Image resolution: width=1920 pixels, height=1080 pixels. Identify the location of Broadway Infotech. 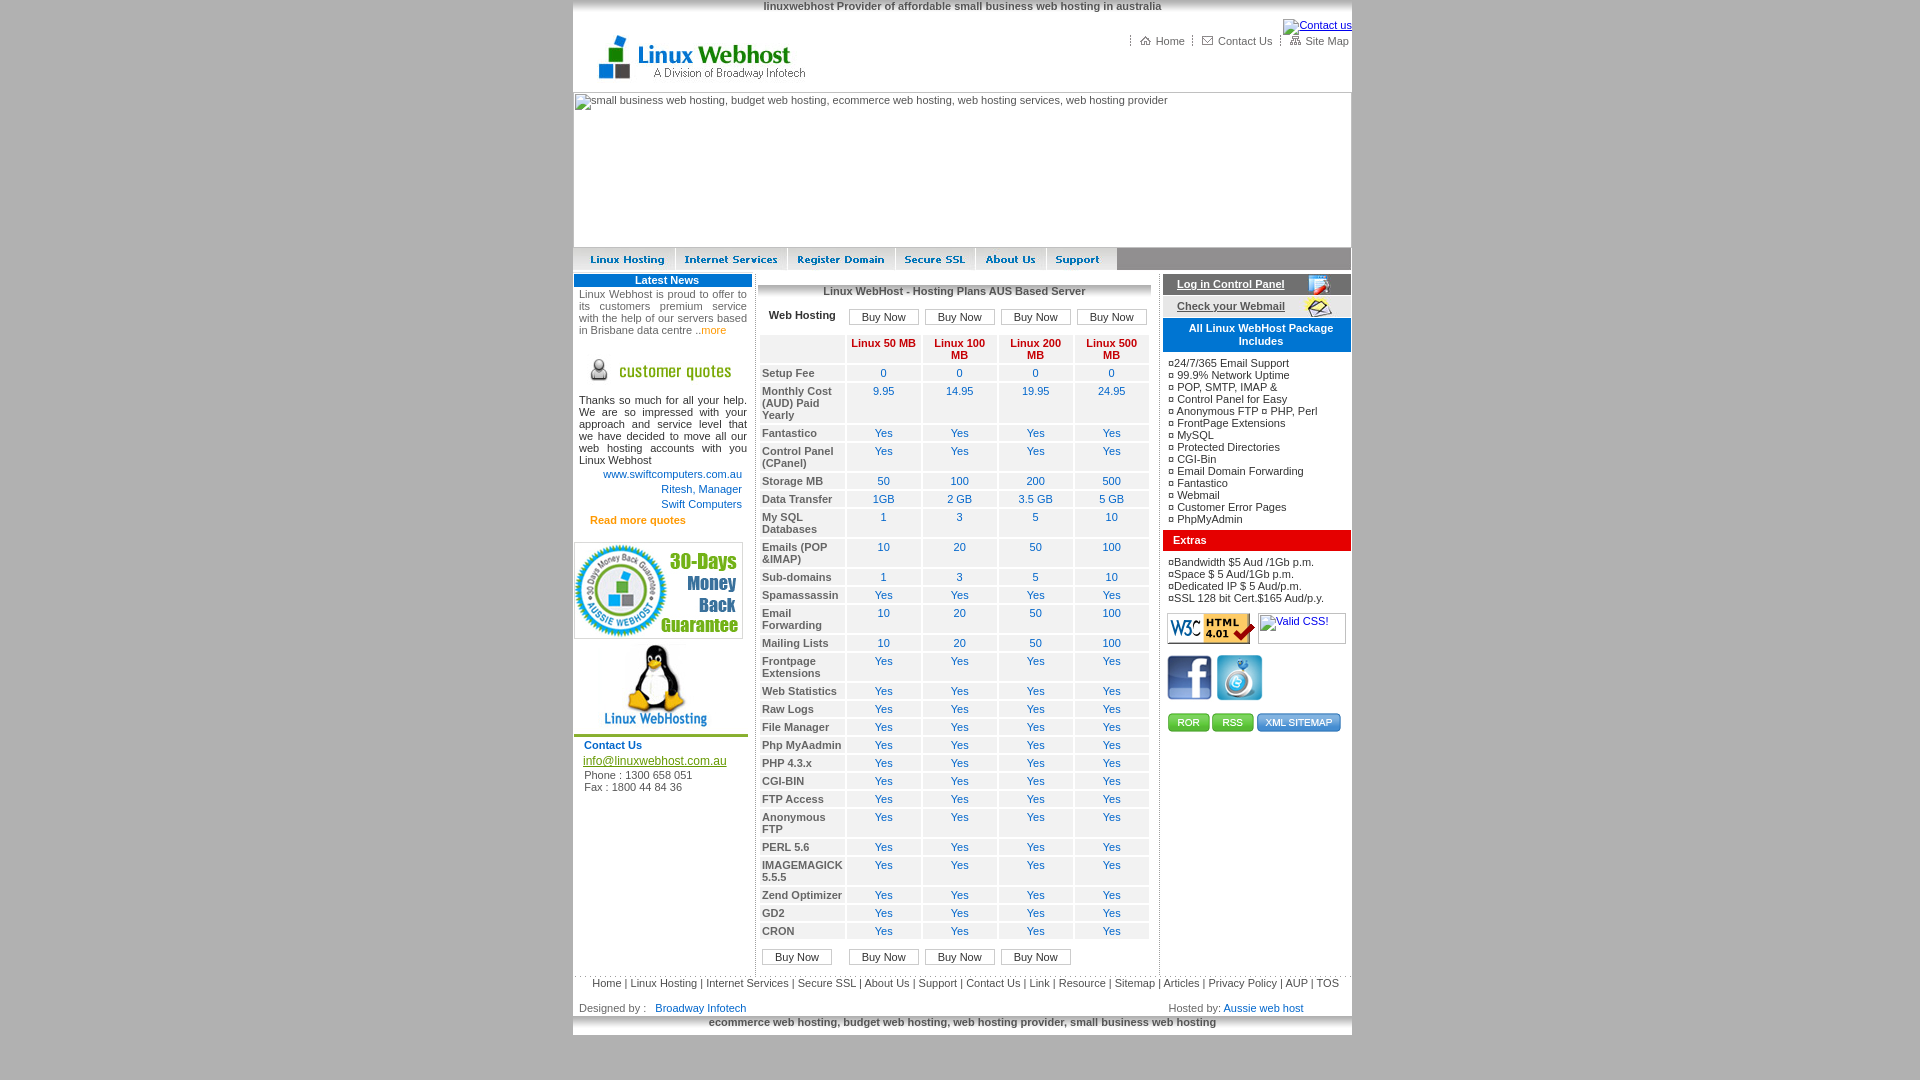
(698, 1008).